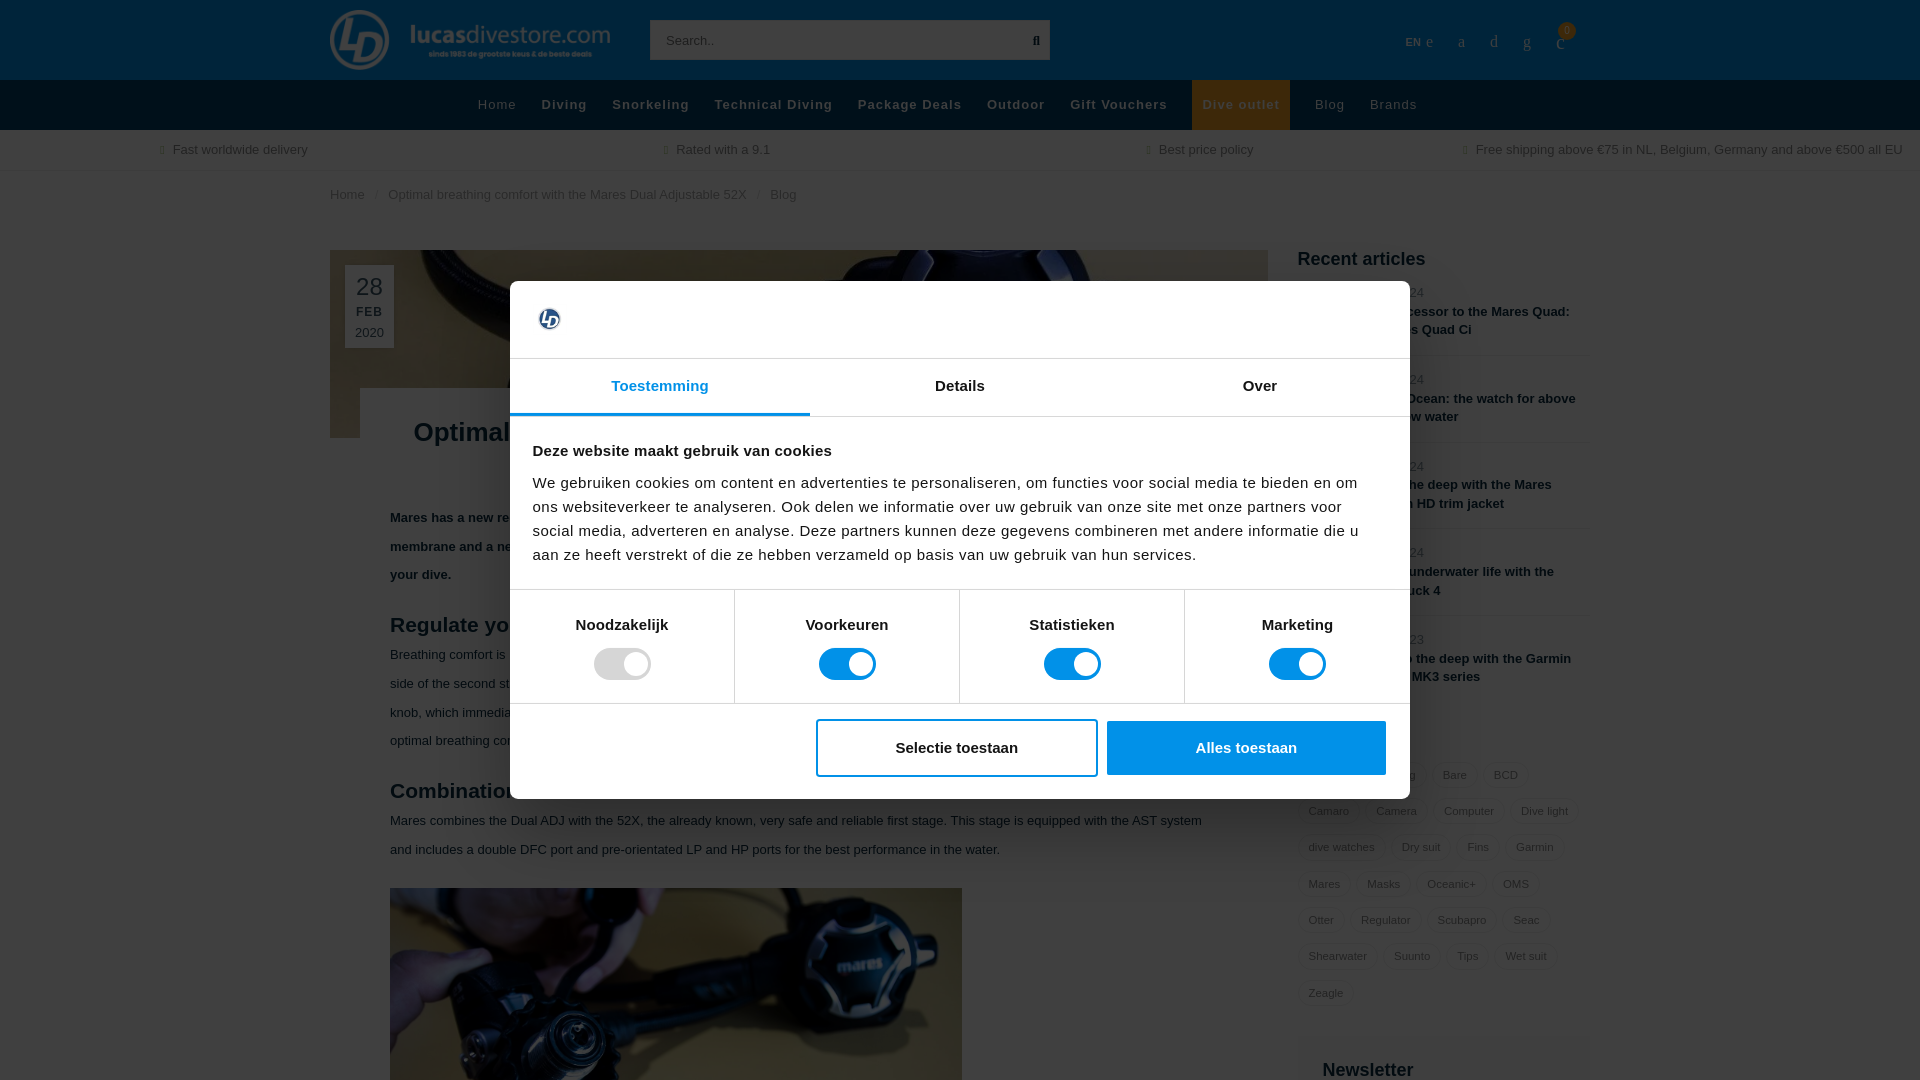  What do you see at coordinates (960, 386) in the screenshot?
I see `Details` at bounding box center [960, 386].